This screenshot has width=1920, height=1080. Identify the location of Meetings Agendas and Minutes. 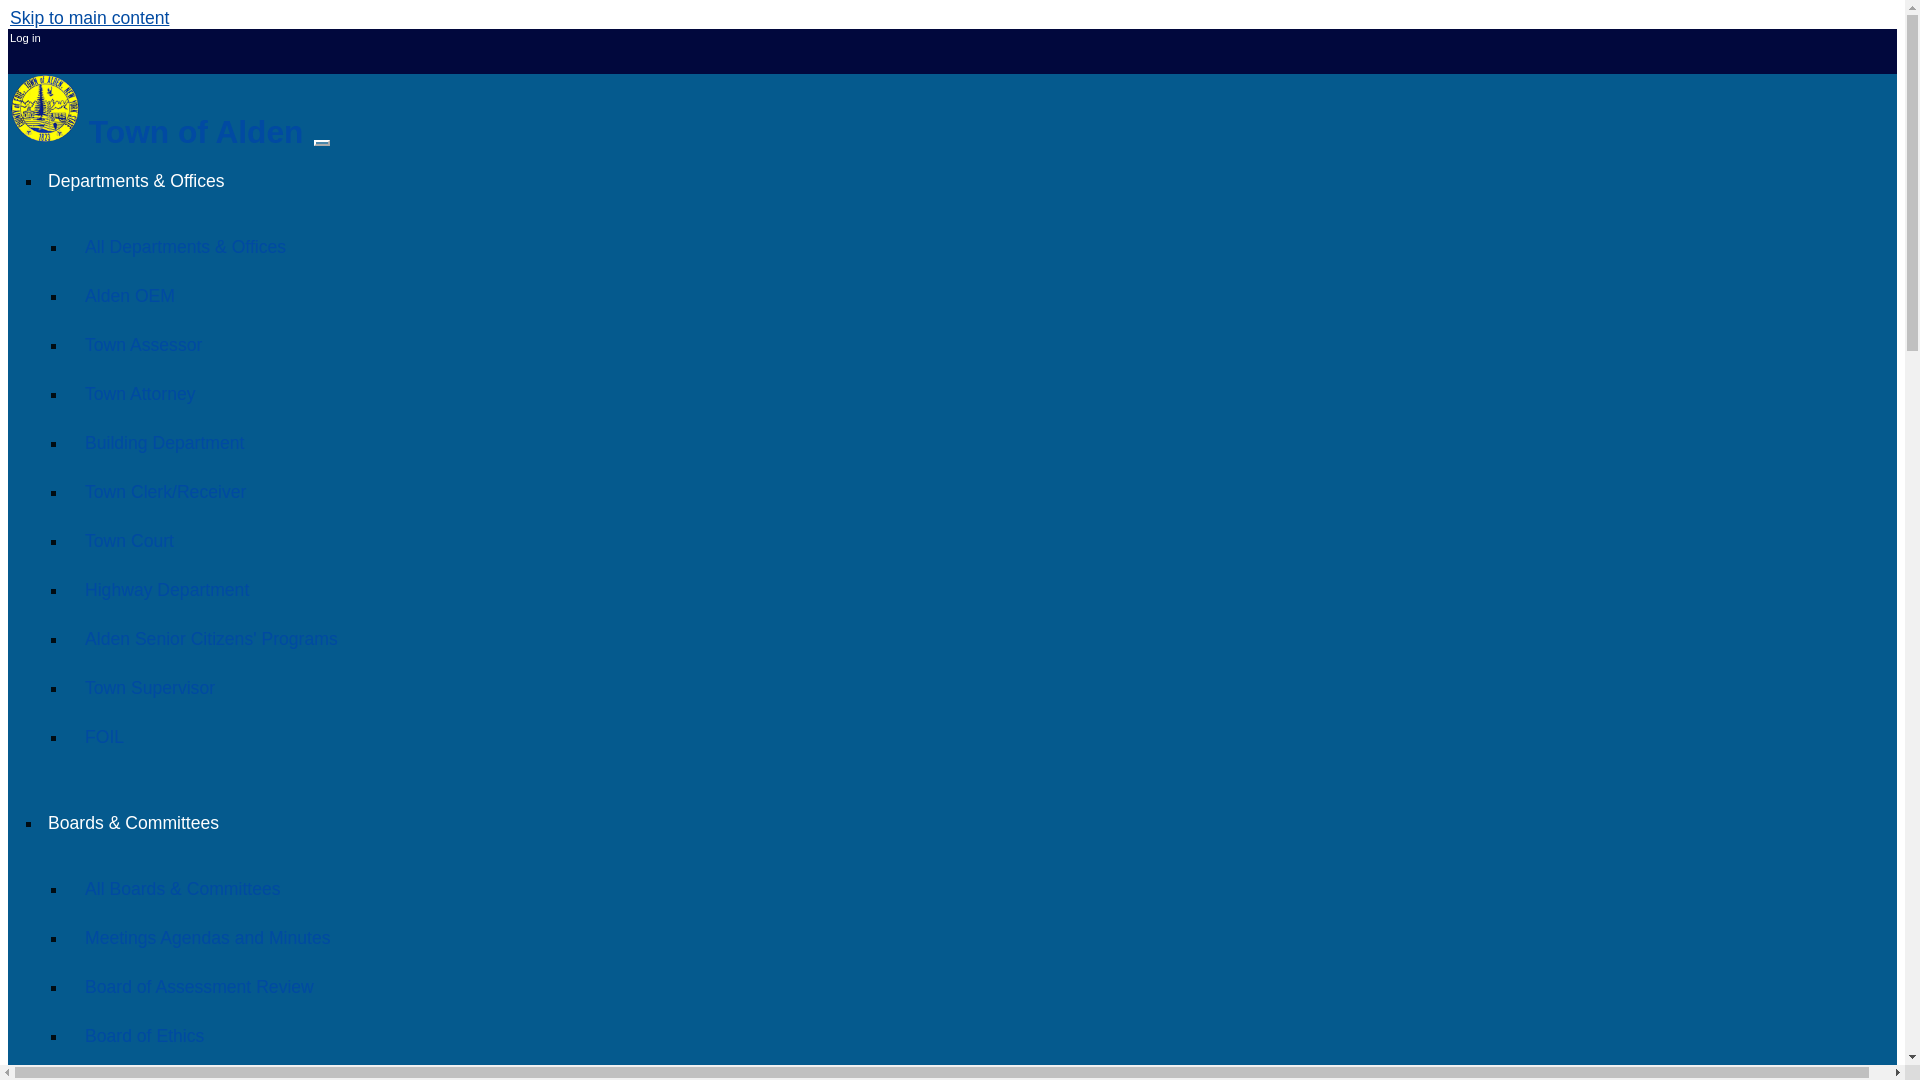
(207, 938).